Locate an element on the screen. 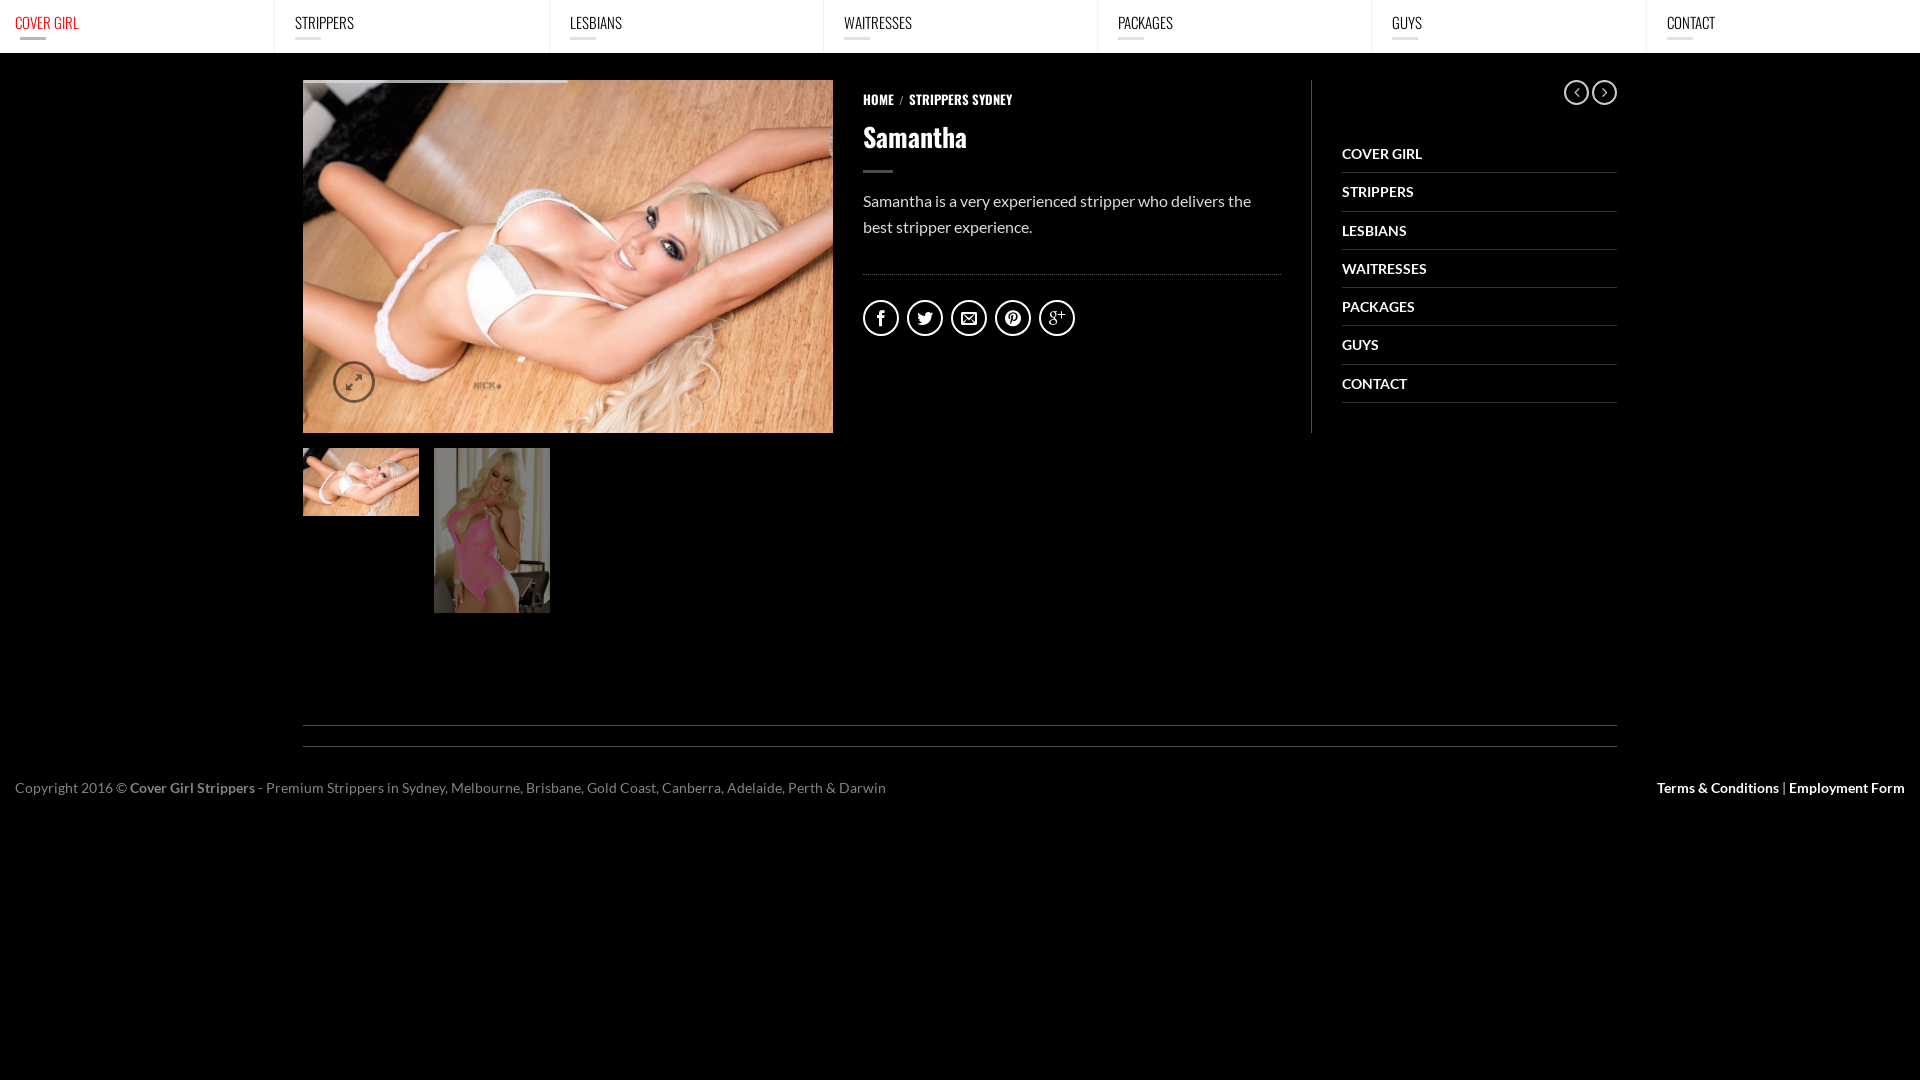 This screenshot has width=1920, height=1080. STRIPPERS is located at coordinates (412, 26).